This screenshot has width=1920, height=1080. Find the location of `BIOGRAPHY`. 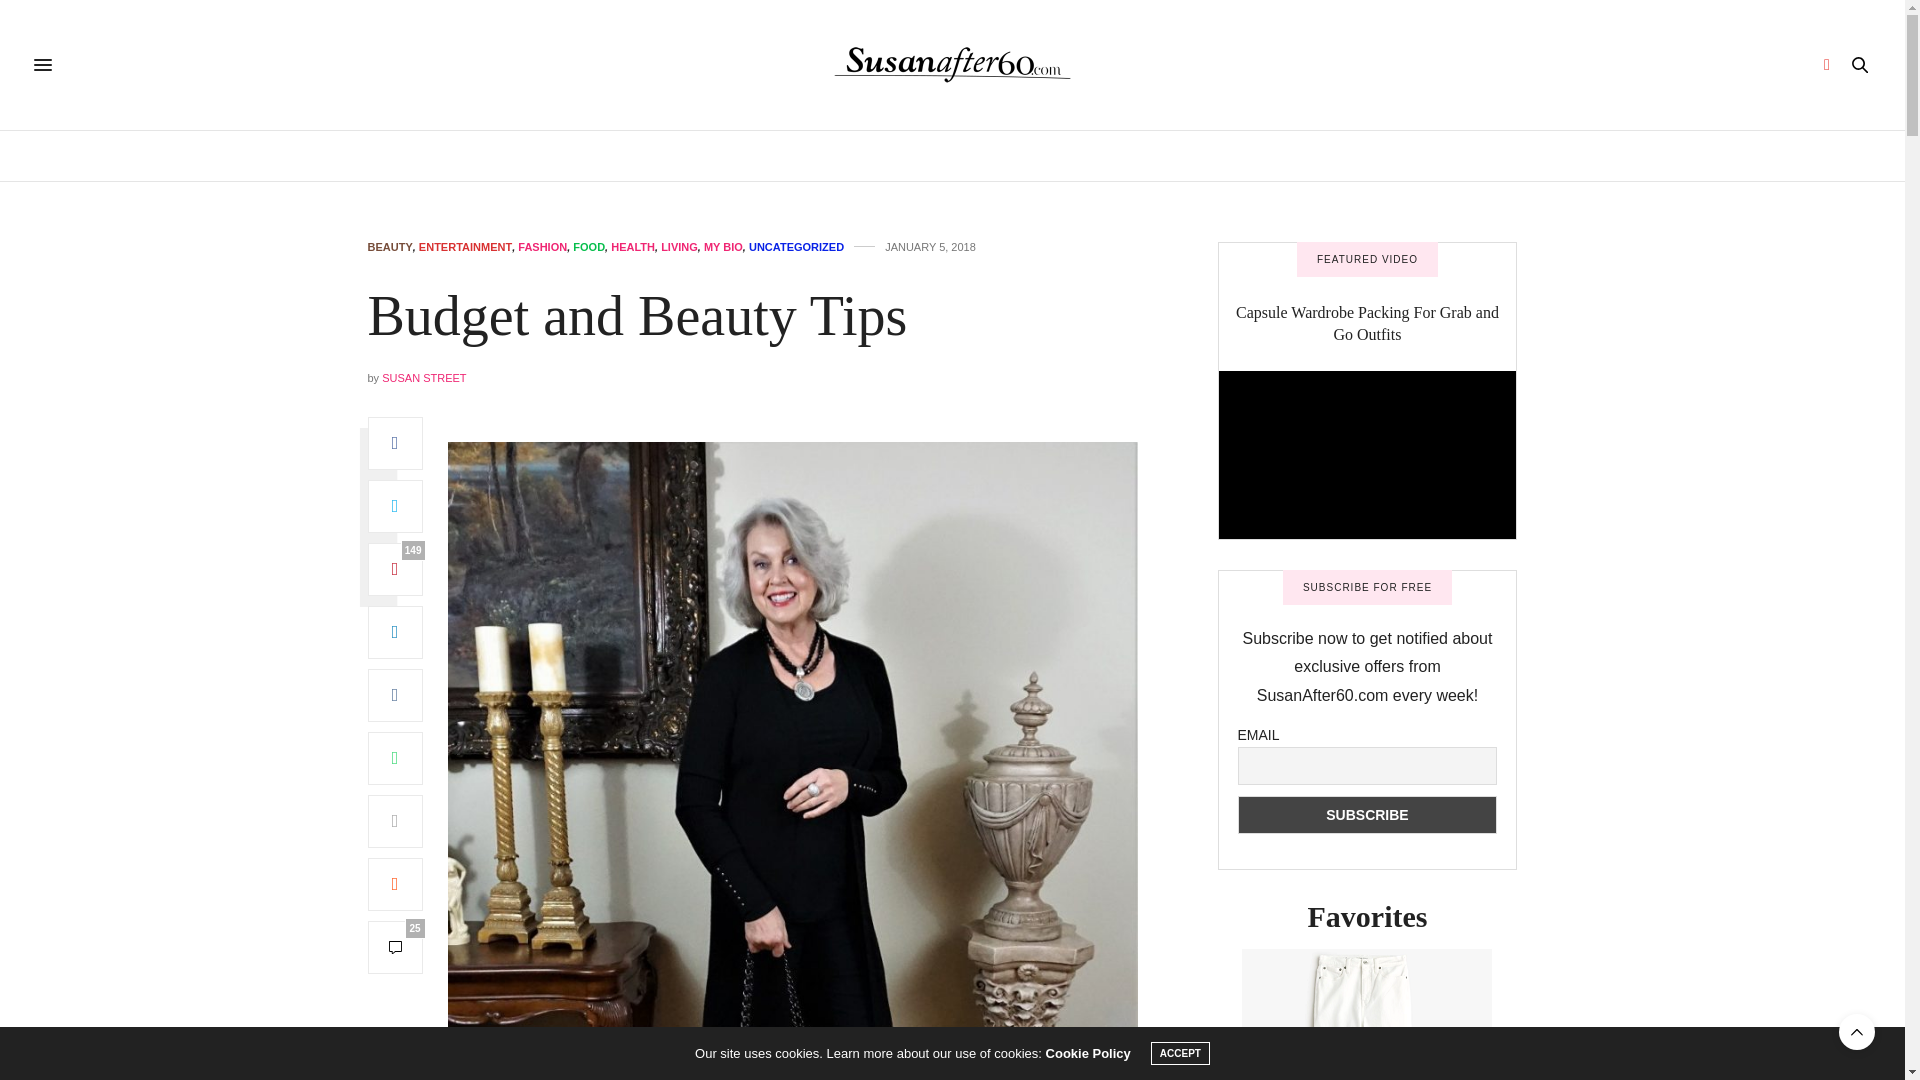

BIOGRAPHY is located at coordinates (622, 156).